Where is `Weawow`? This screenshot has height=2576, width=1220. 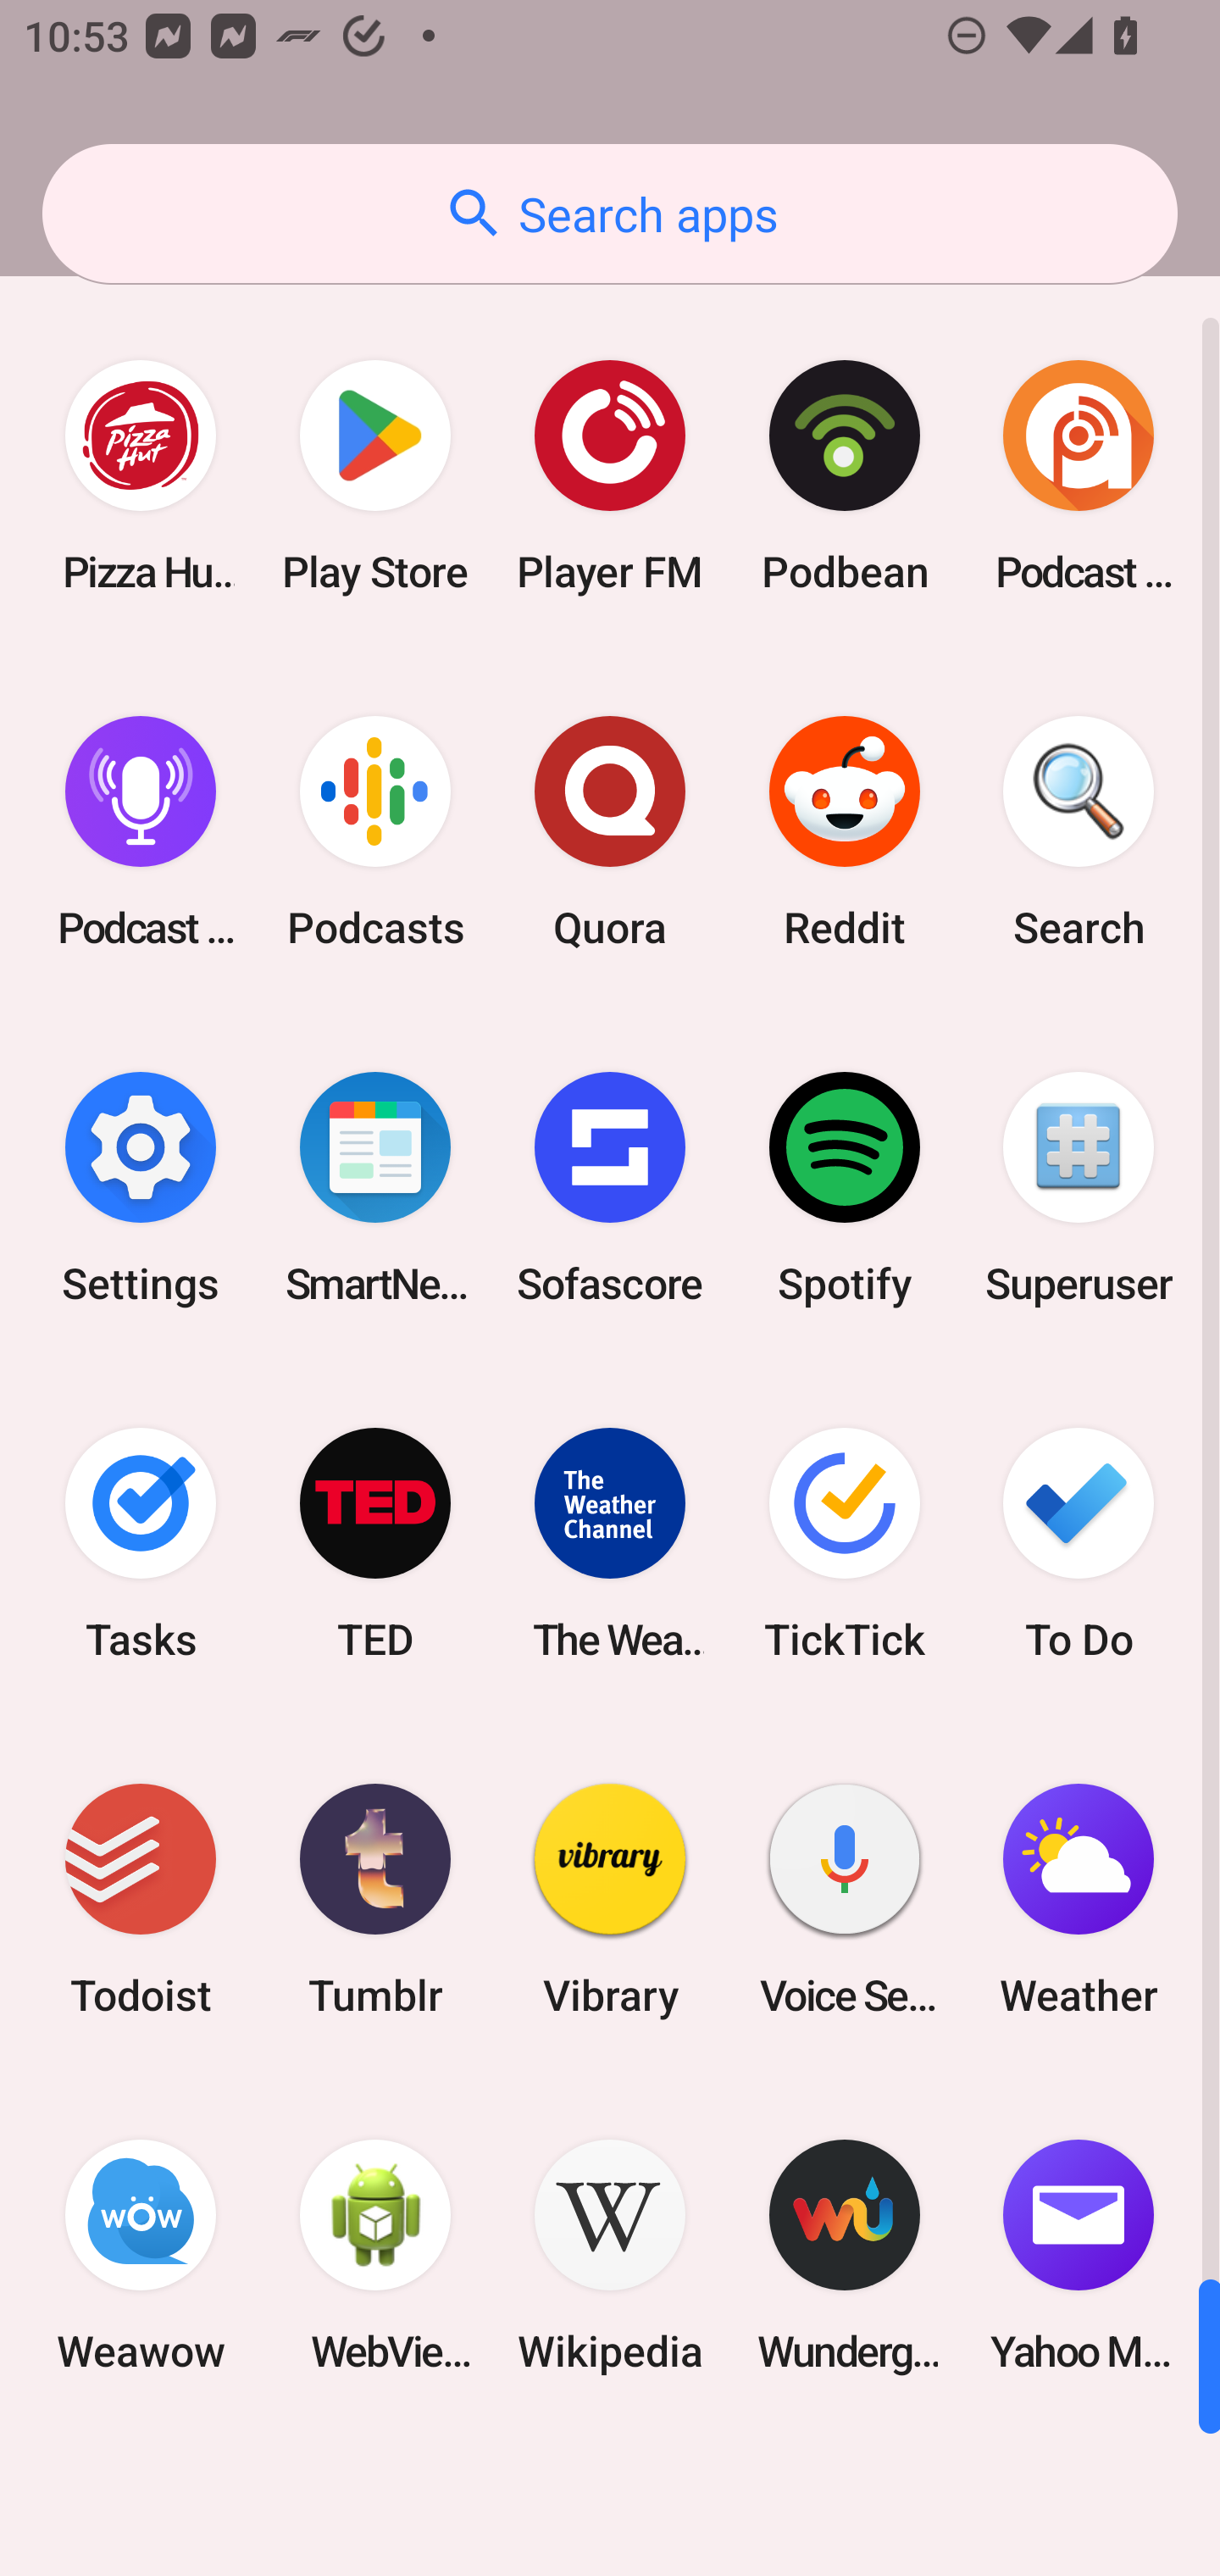
Weawow is located at coordinates (141, 2256).